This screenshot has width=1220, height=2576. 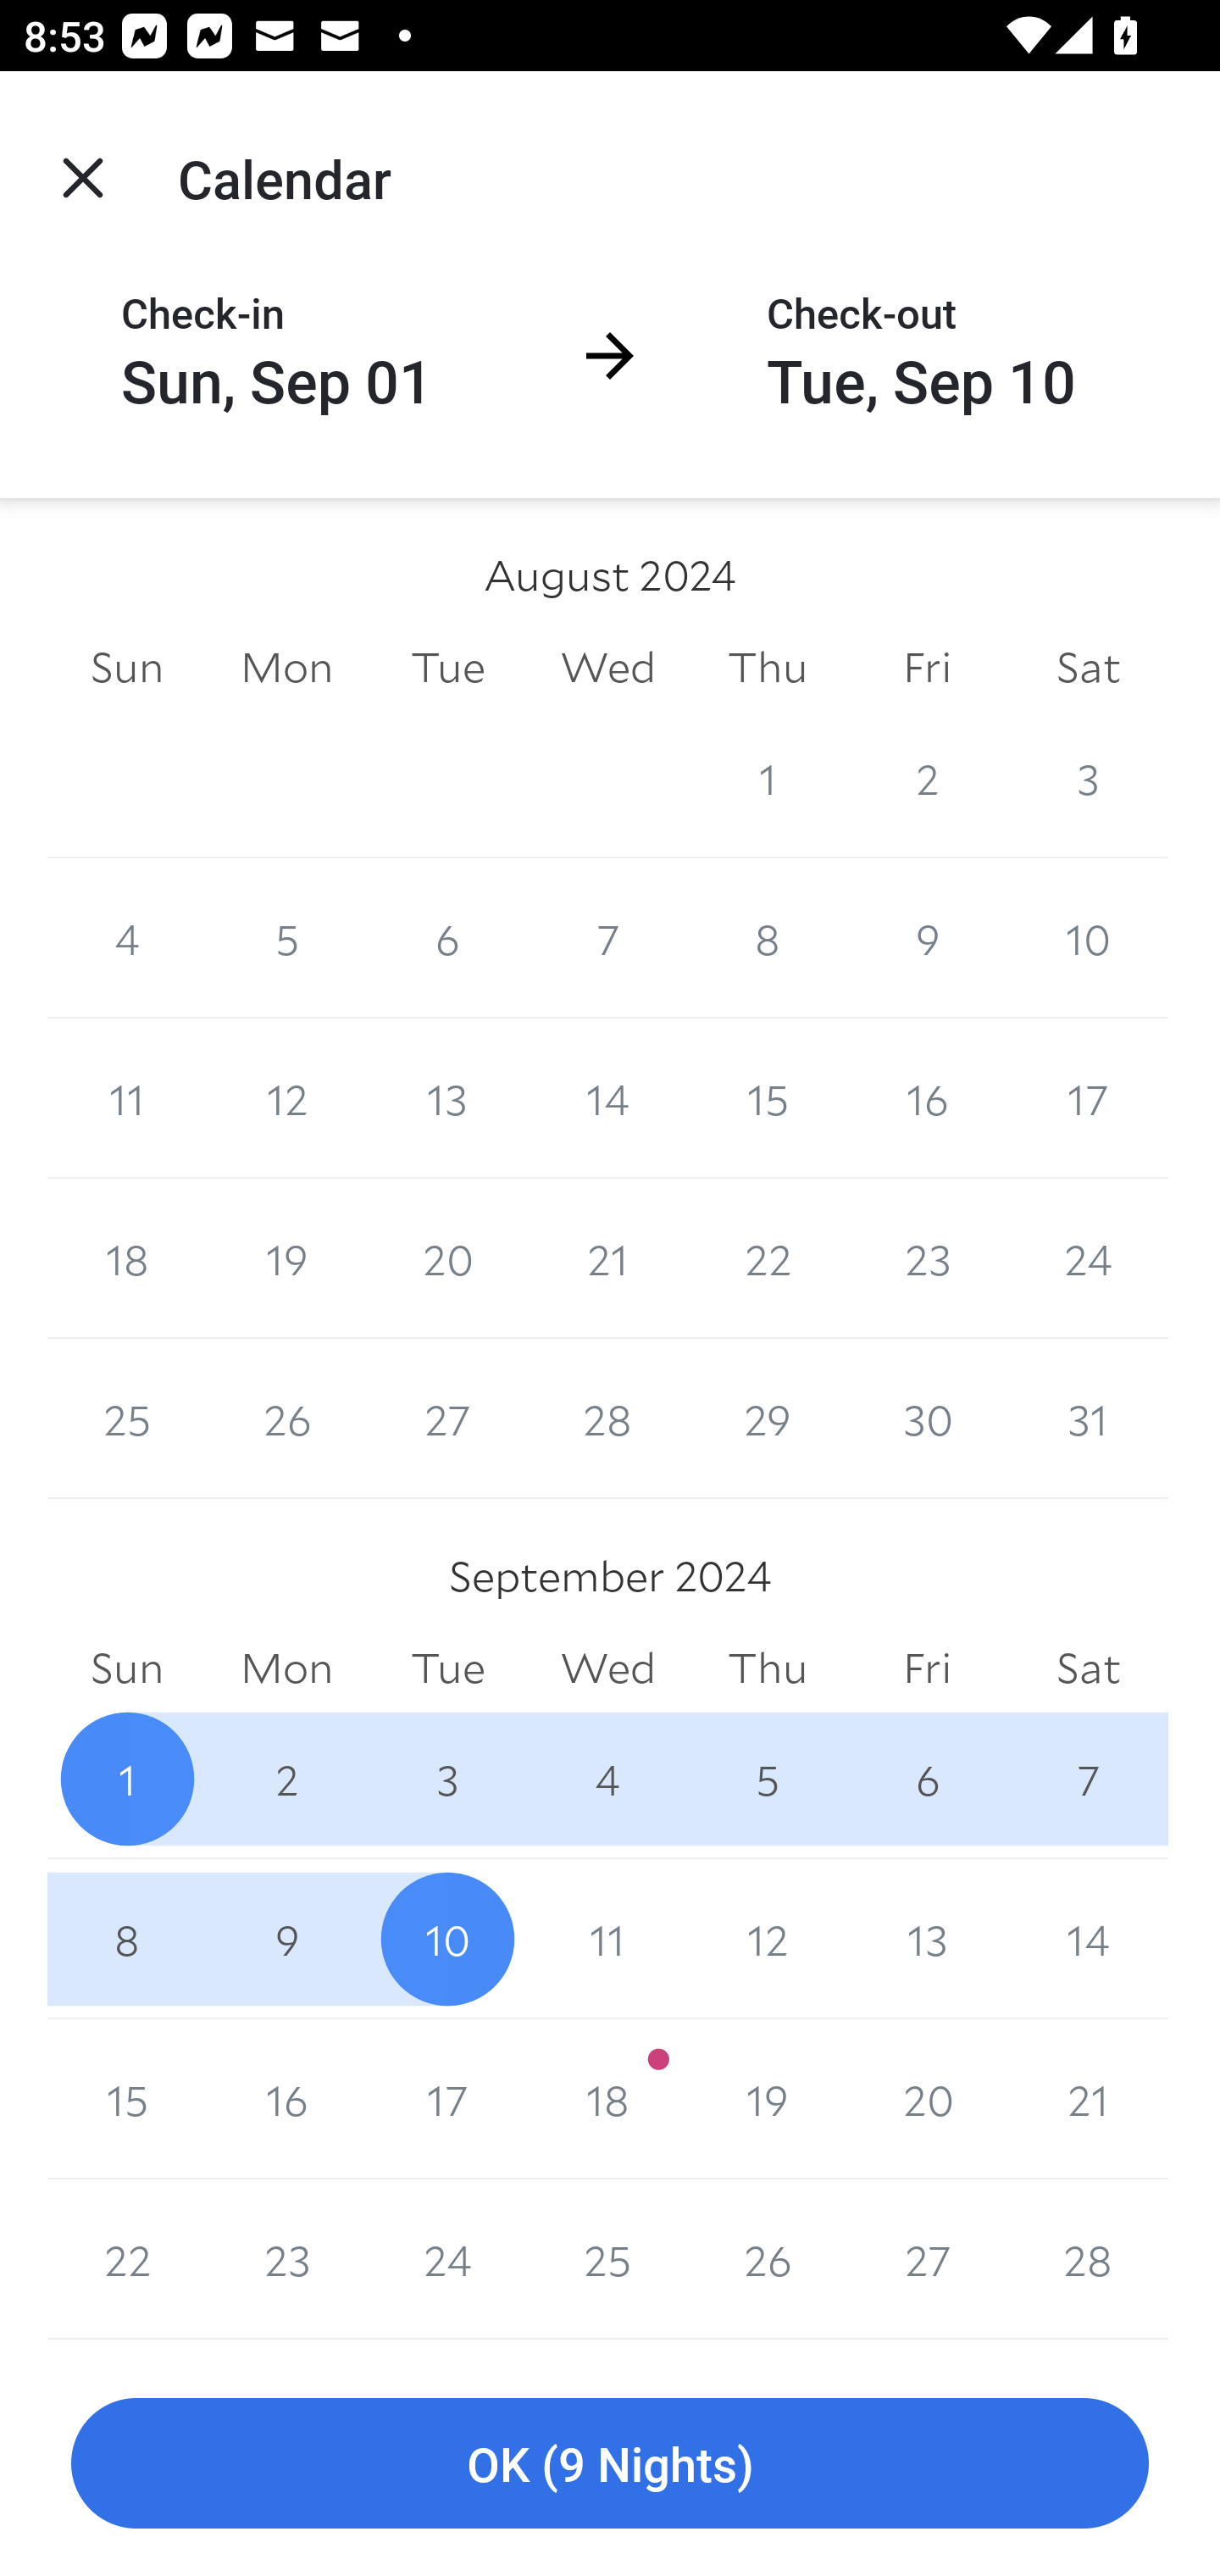 What do you see at coordinates (286, 2259) in the screenshot?
I see `23 23 September 2024` at bounding box center [286, 2259].